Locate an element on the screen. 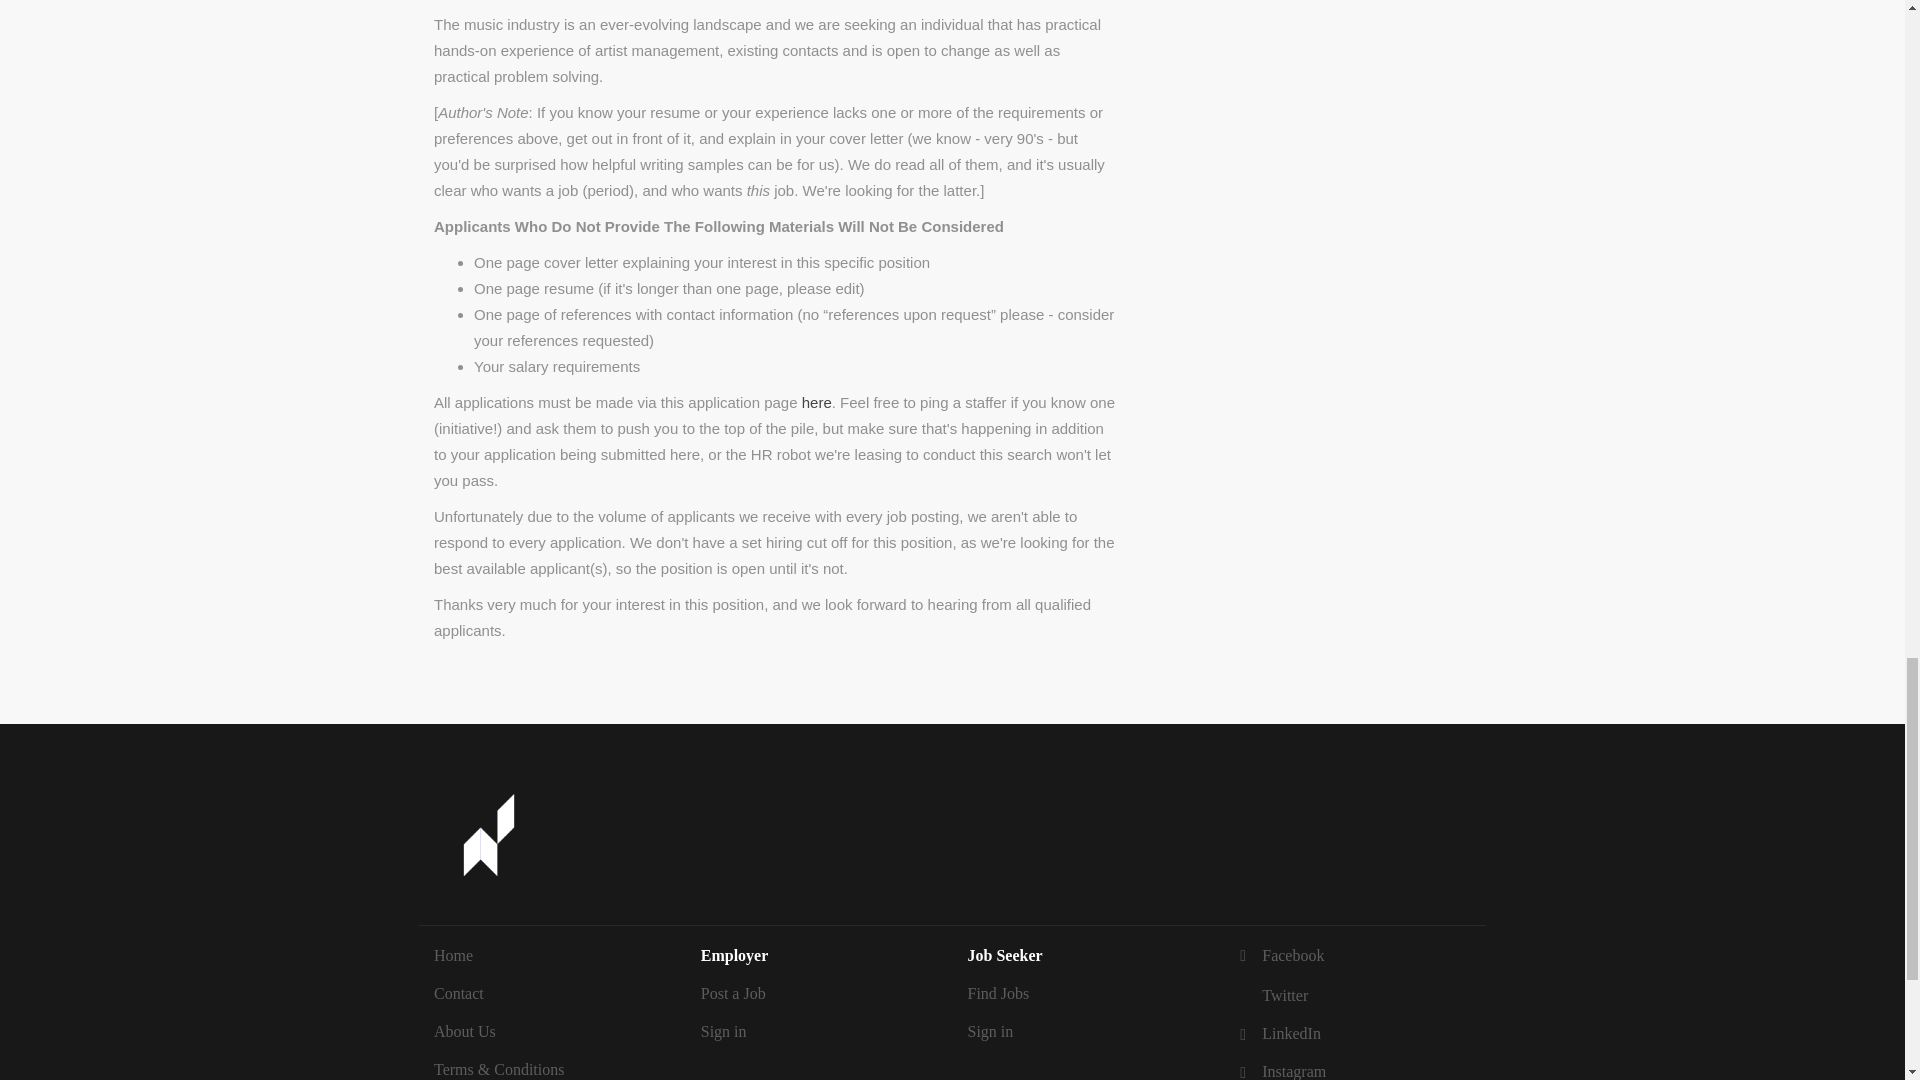 The image size is (1920, 1080). here is located at coordinates (816, 402).